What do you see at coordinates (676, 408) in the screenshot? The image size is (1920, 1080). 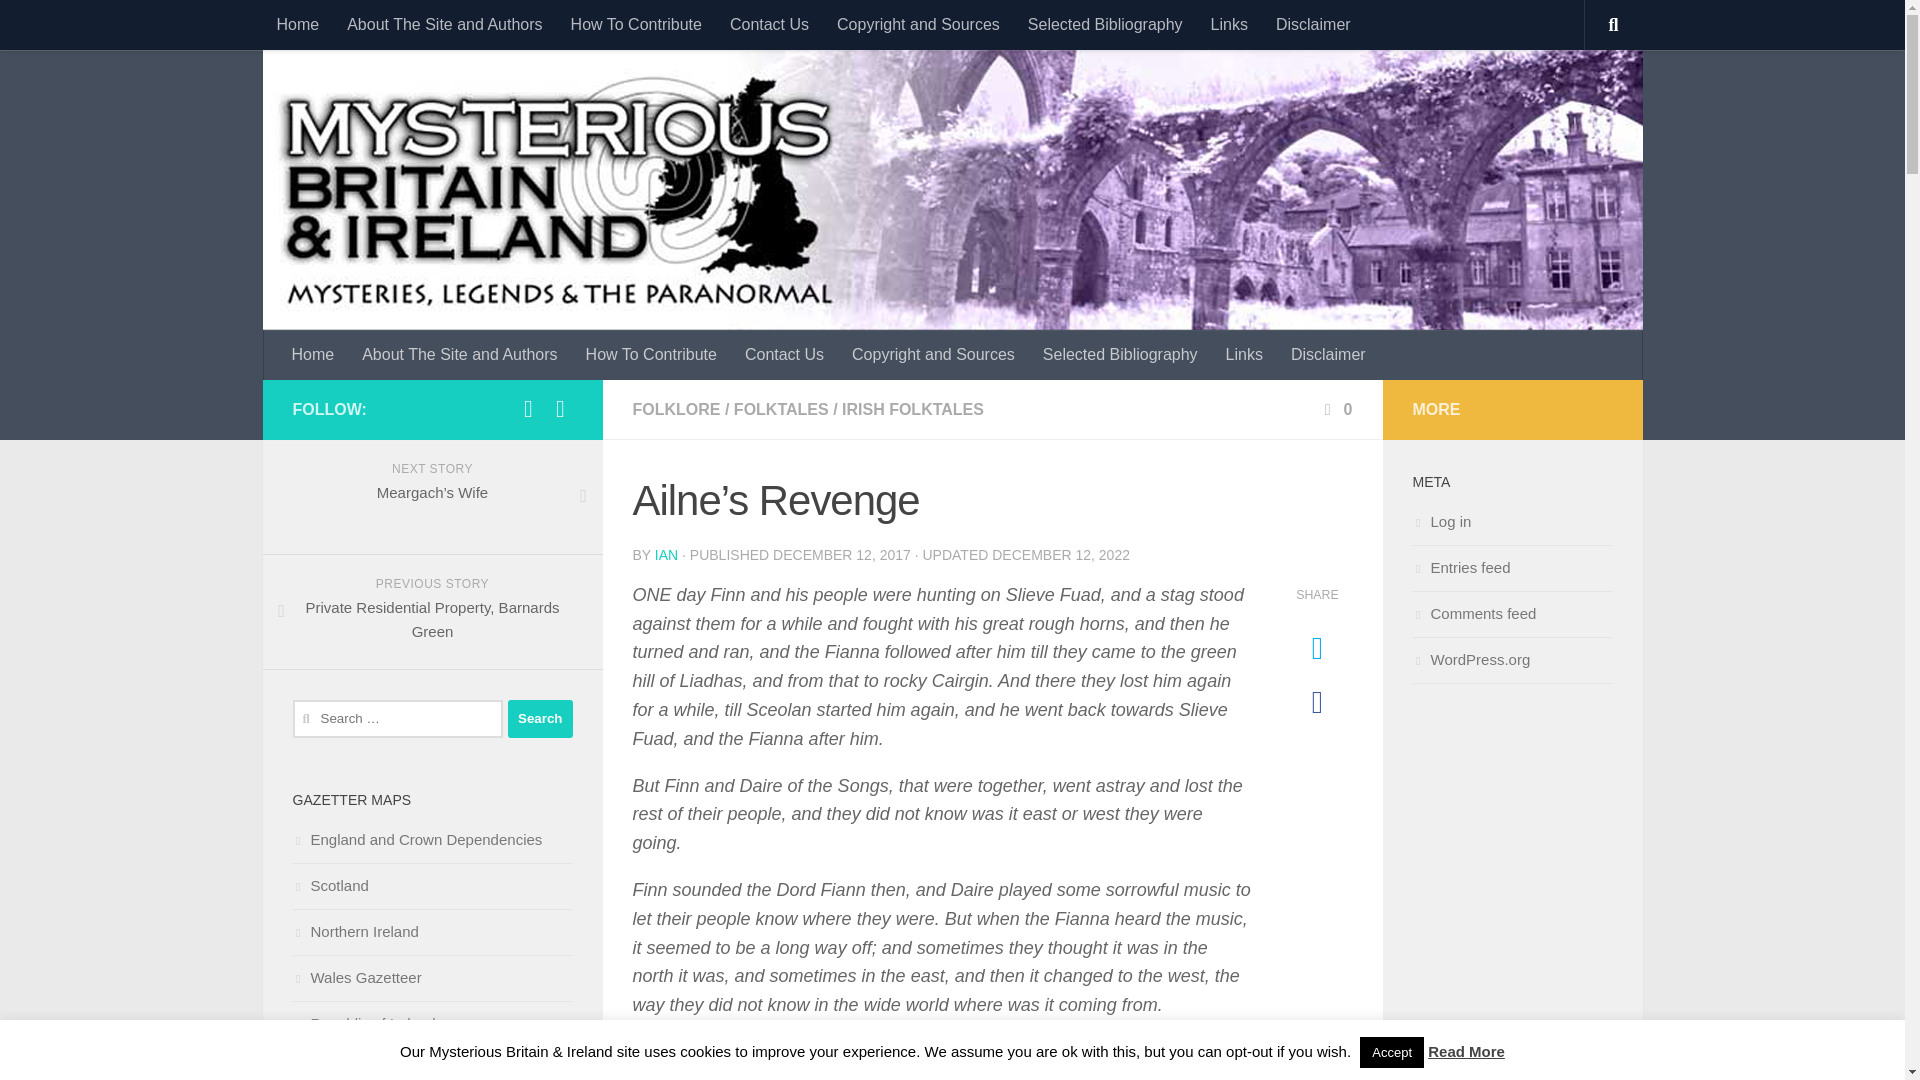 I see `FOLKLORE` at bounding box center [676, 408].